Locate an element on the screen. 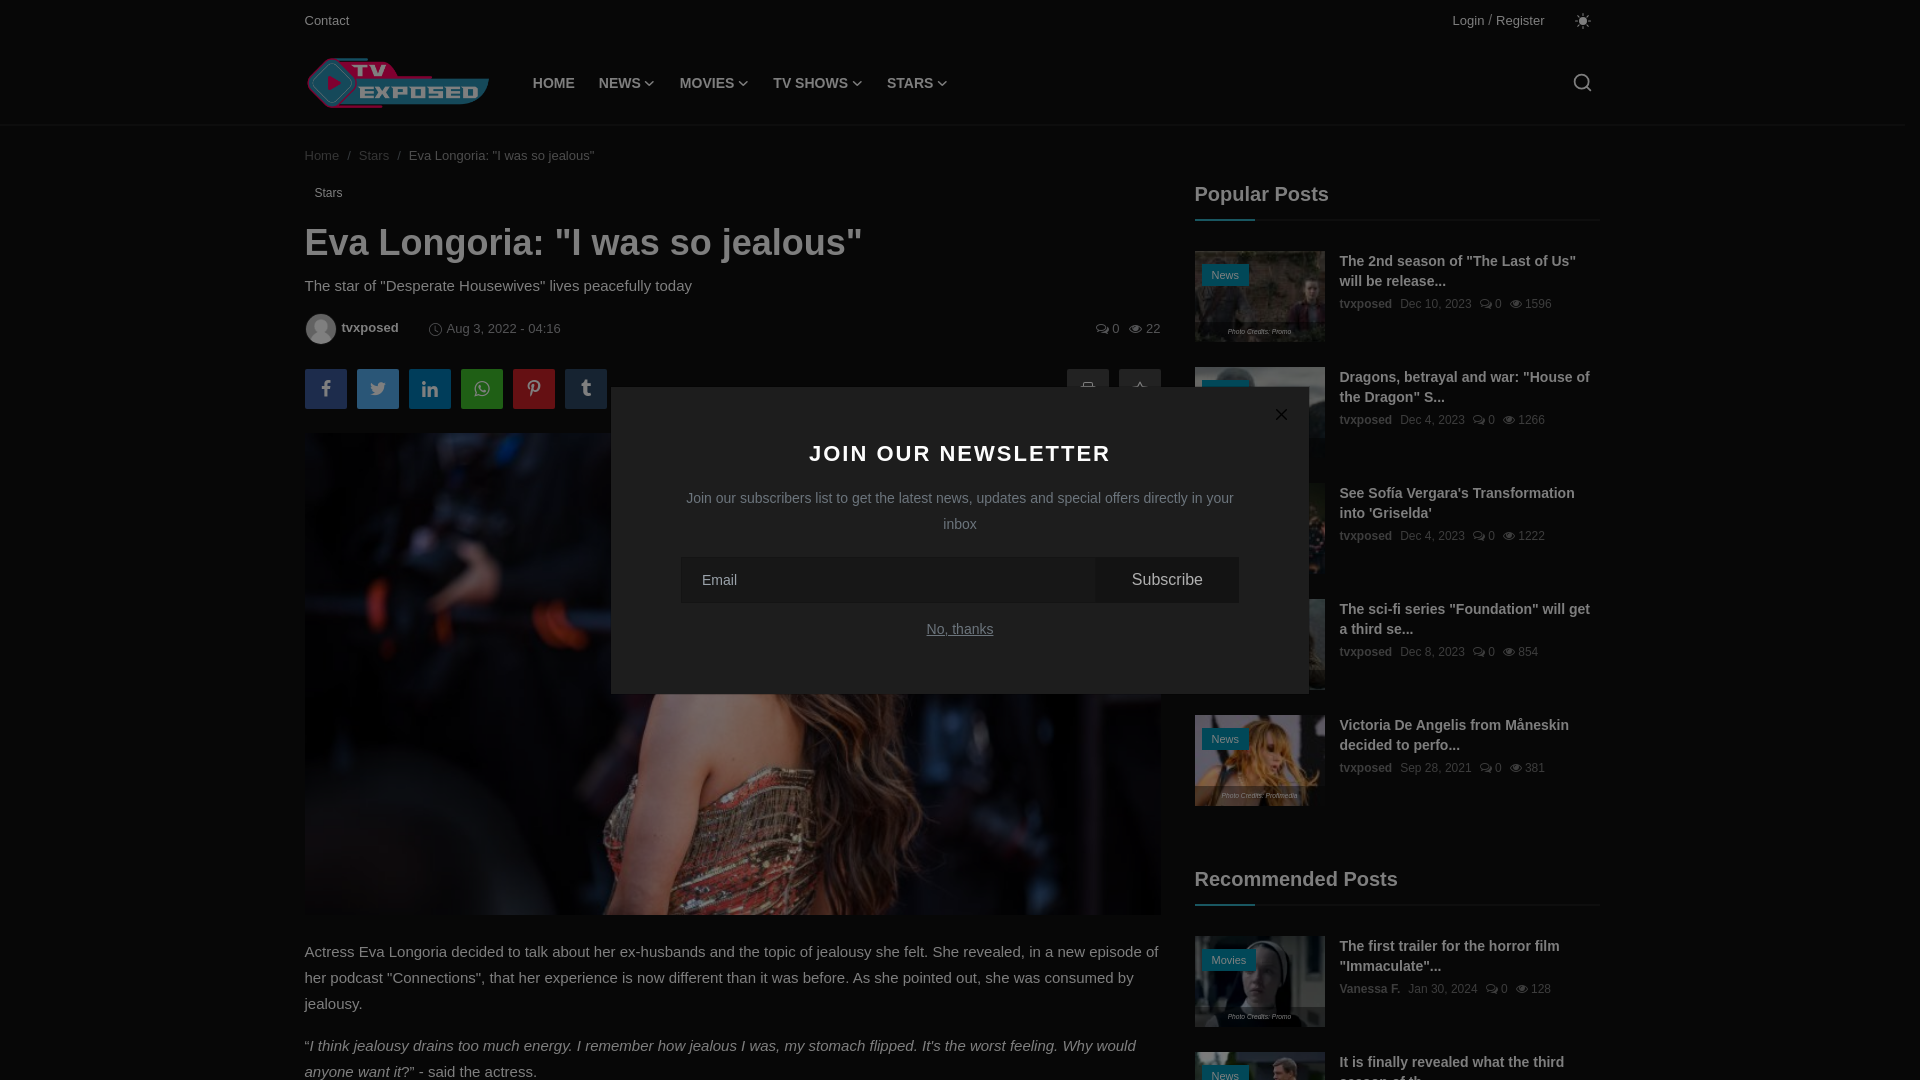 The width and height of the screenshot is (1920, 1080). NEWS is located at coordinates (628, 83).